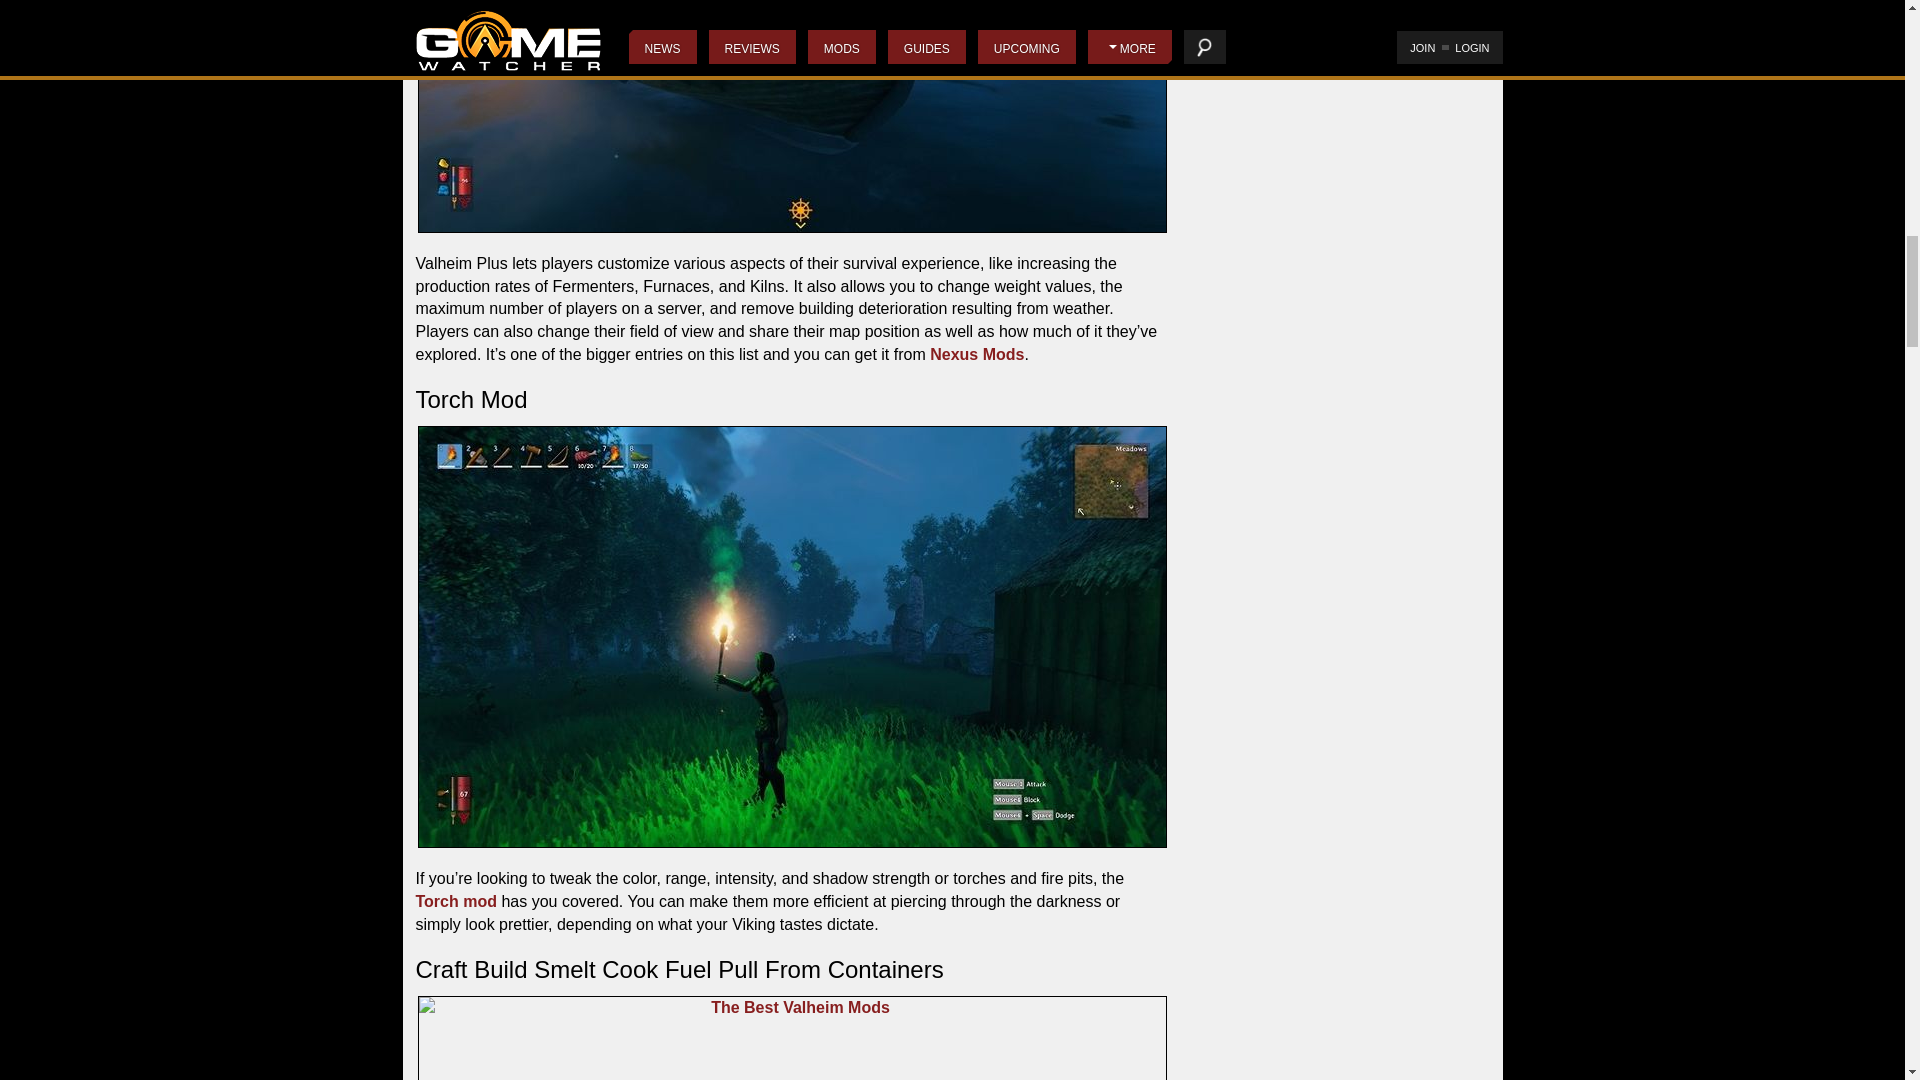  I want to click on Nexus Mods, so click(976, 354).